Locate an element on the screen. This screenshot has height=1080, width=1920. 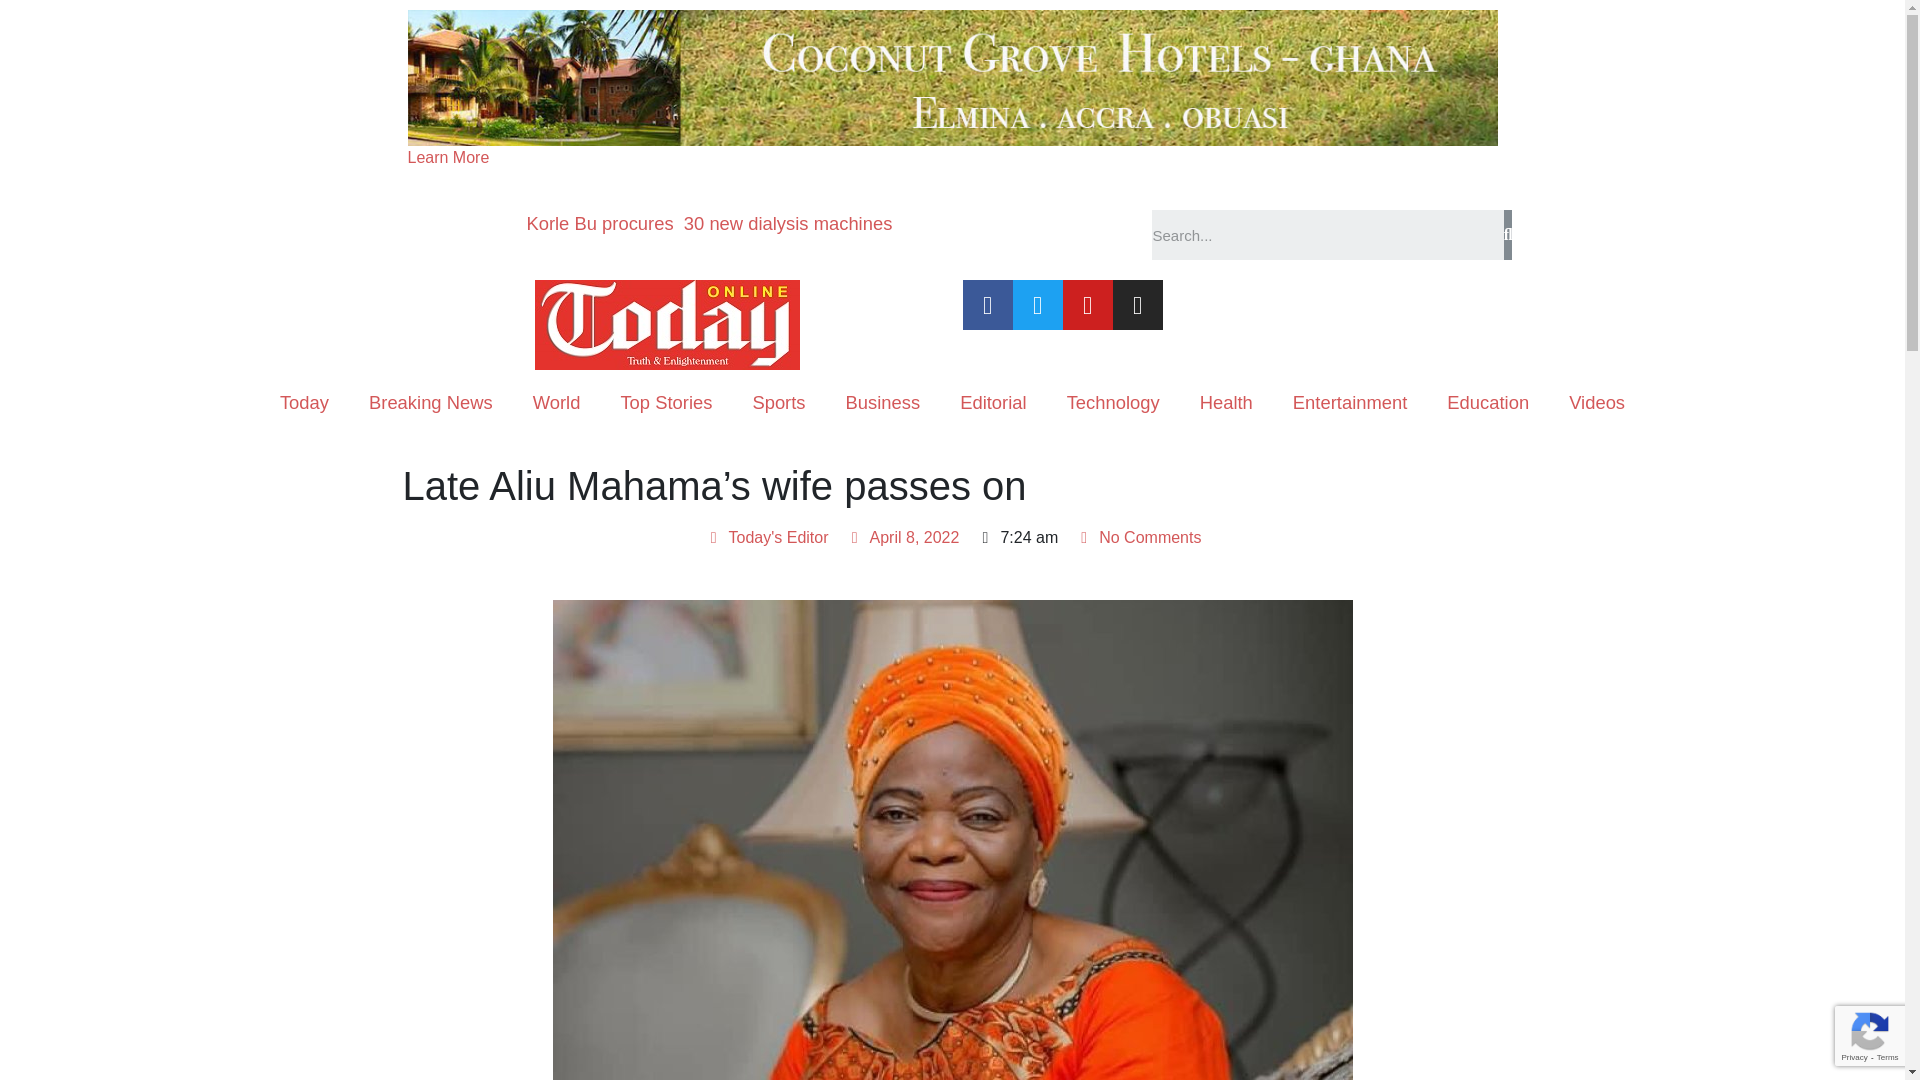
Sports is located at coordinates (778, 402).